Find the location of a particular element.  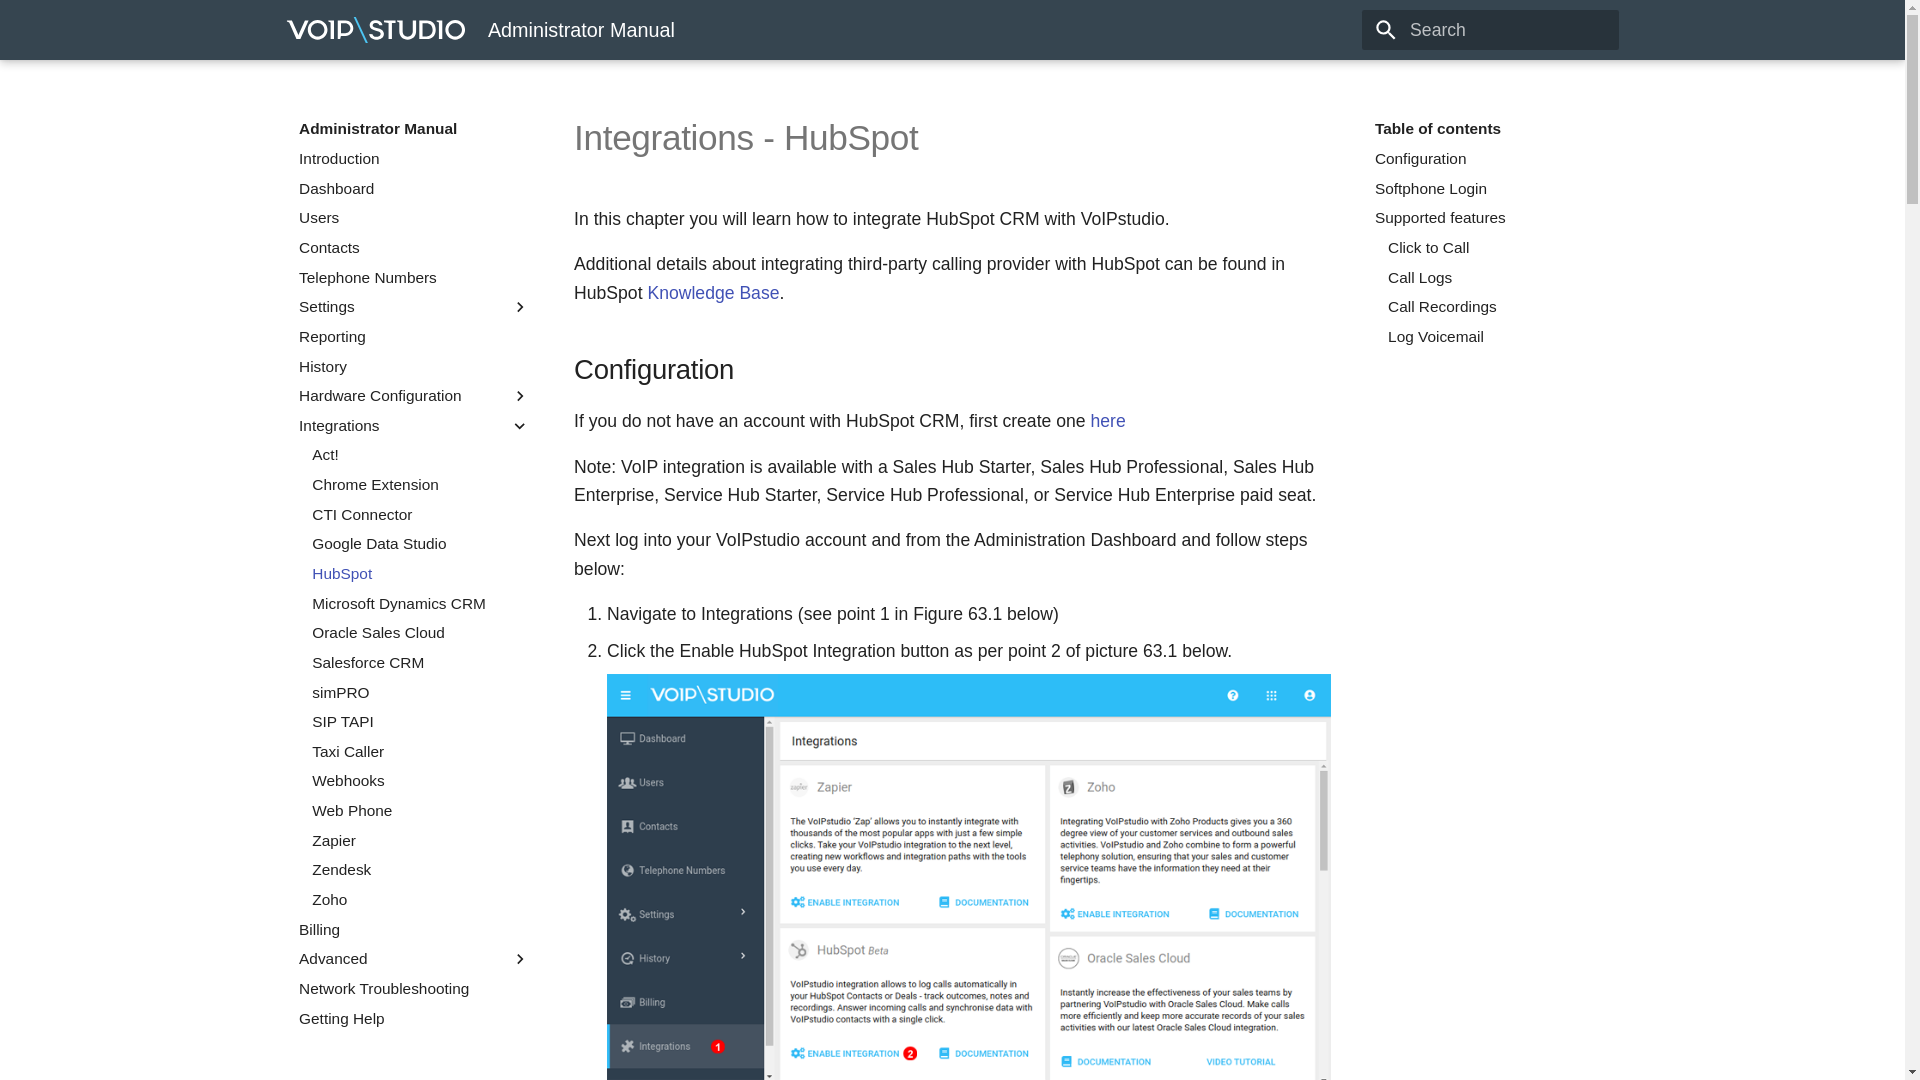

Dashboard is located at coordinates (414, 188).